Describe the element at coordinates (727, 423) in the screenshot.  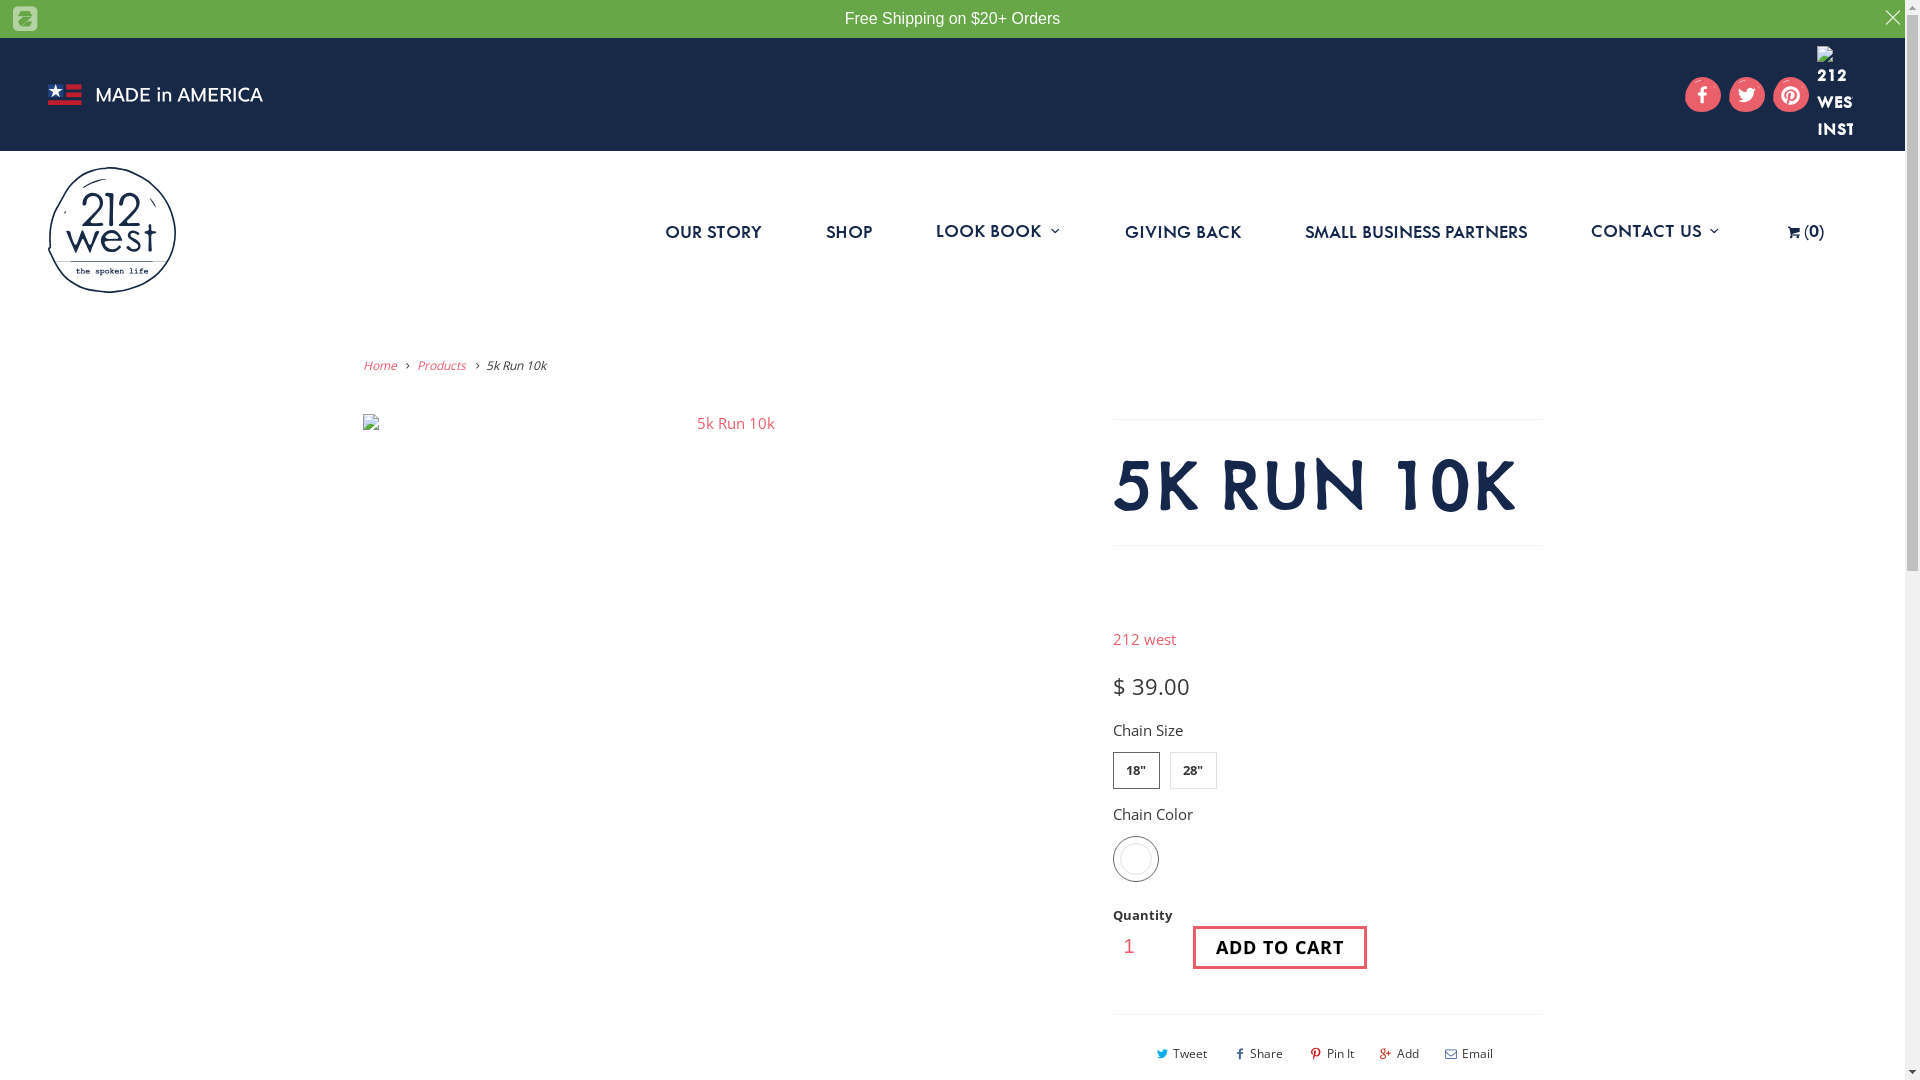
I see `5k Run 10k` at that location.